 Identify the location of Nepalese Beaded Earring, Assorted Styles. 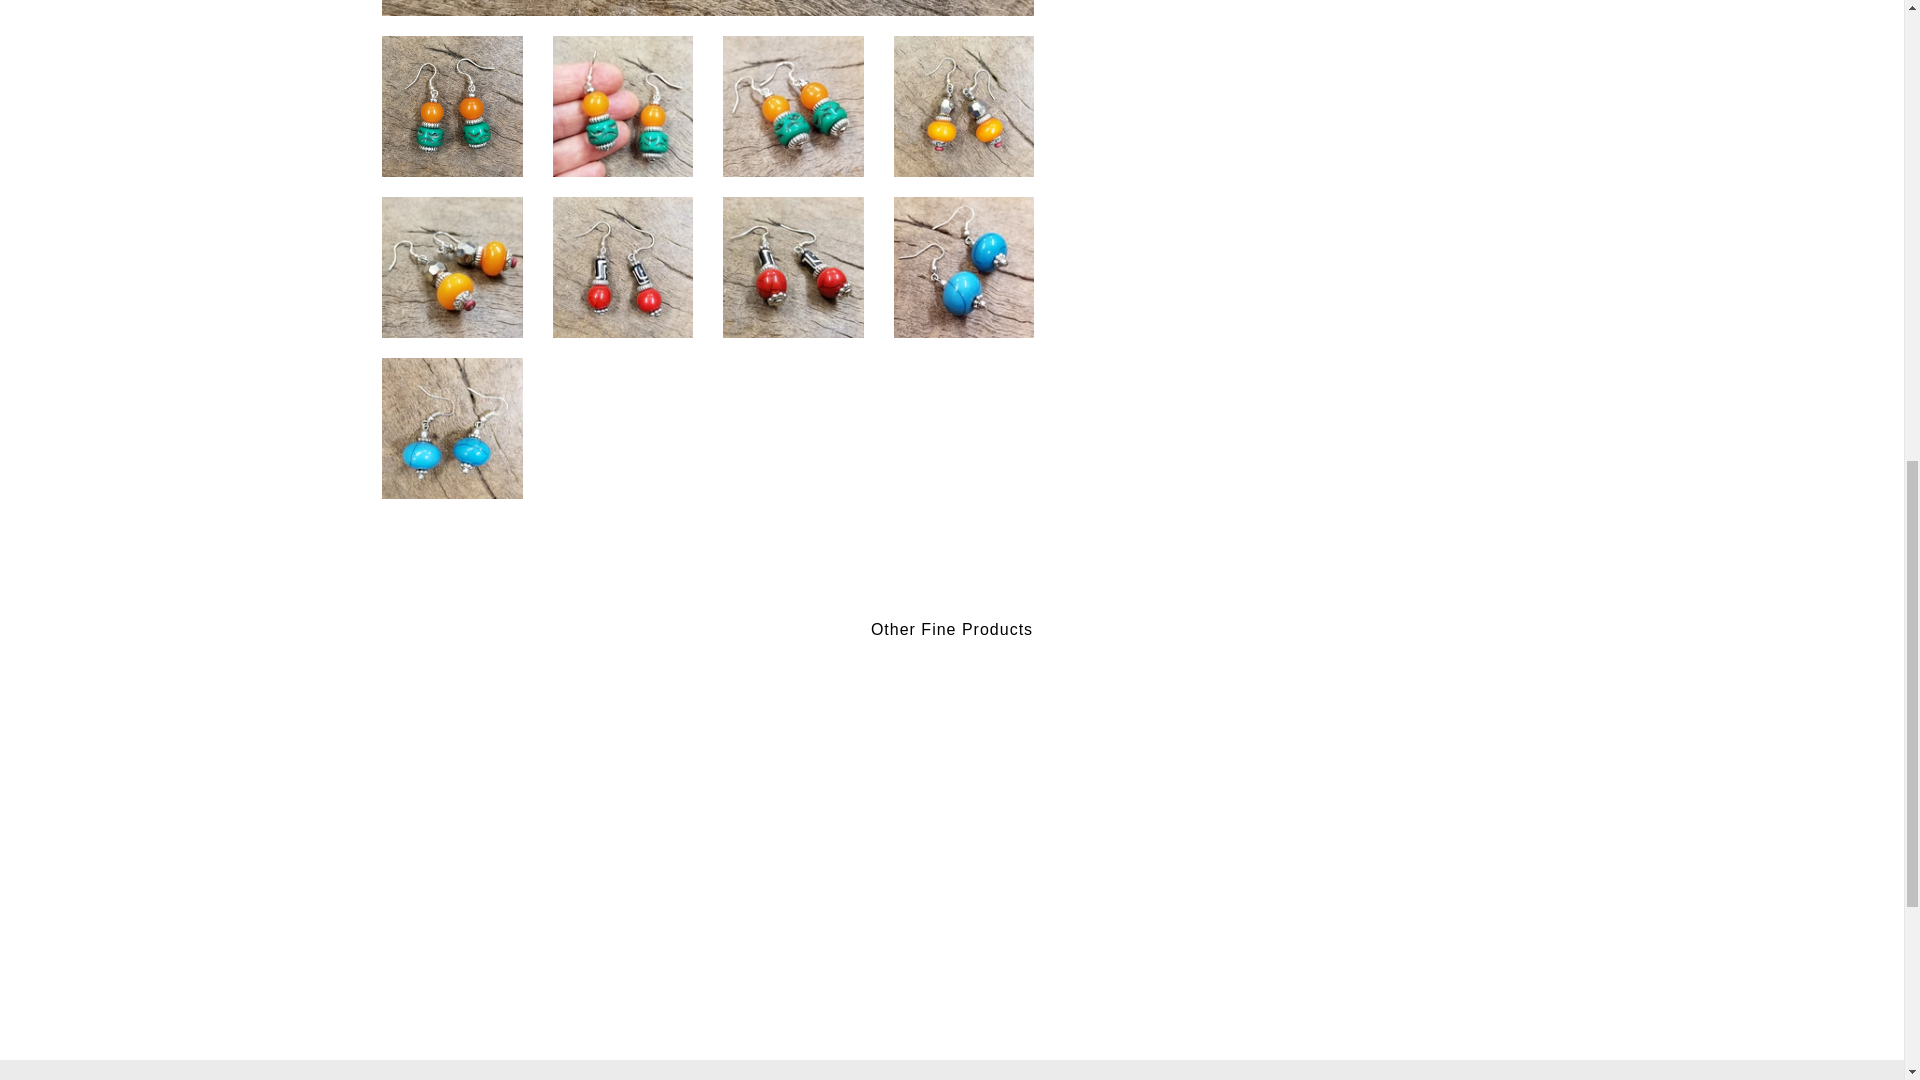
(622, 267).